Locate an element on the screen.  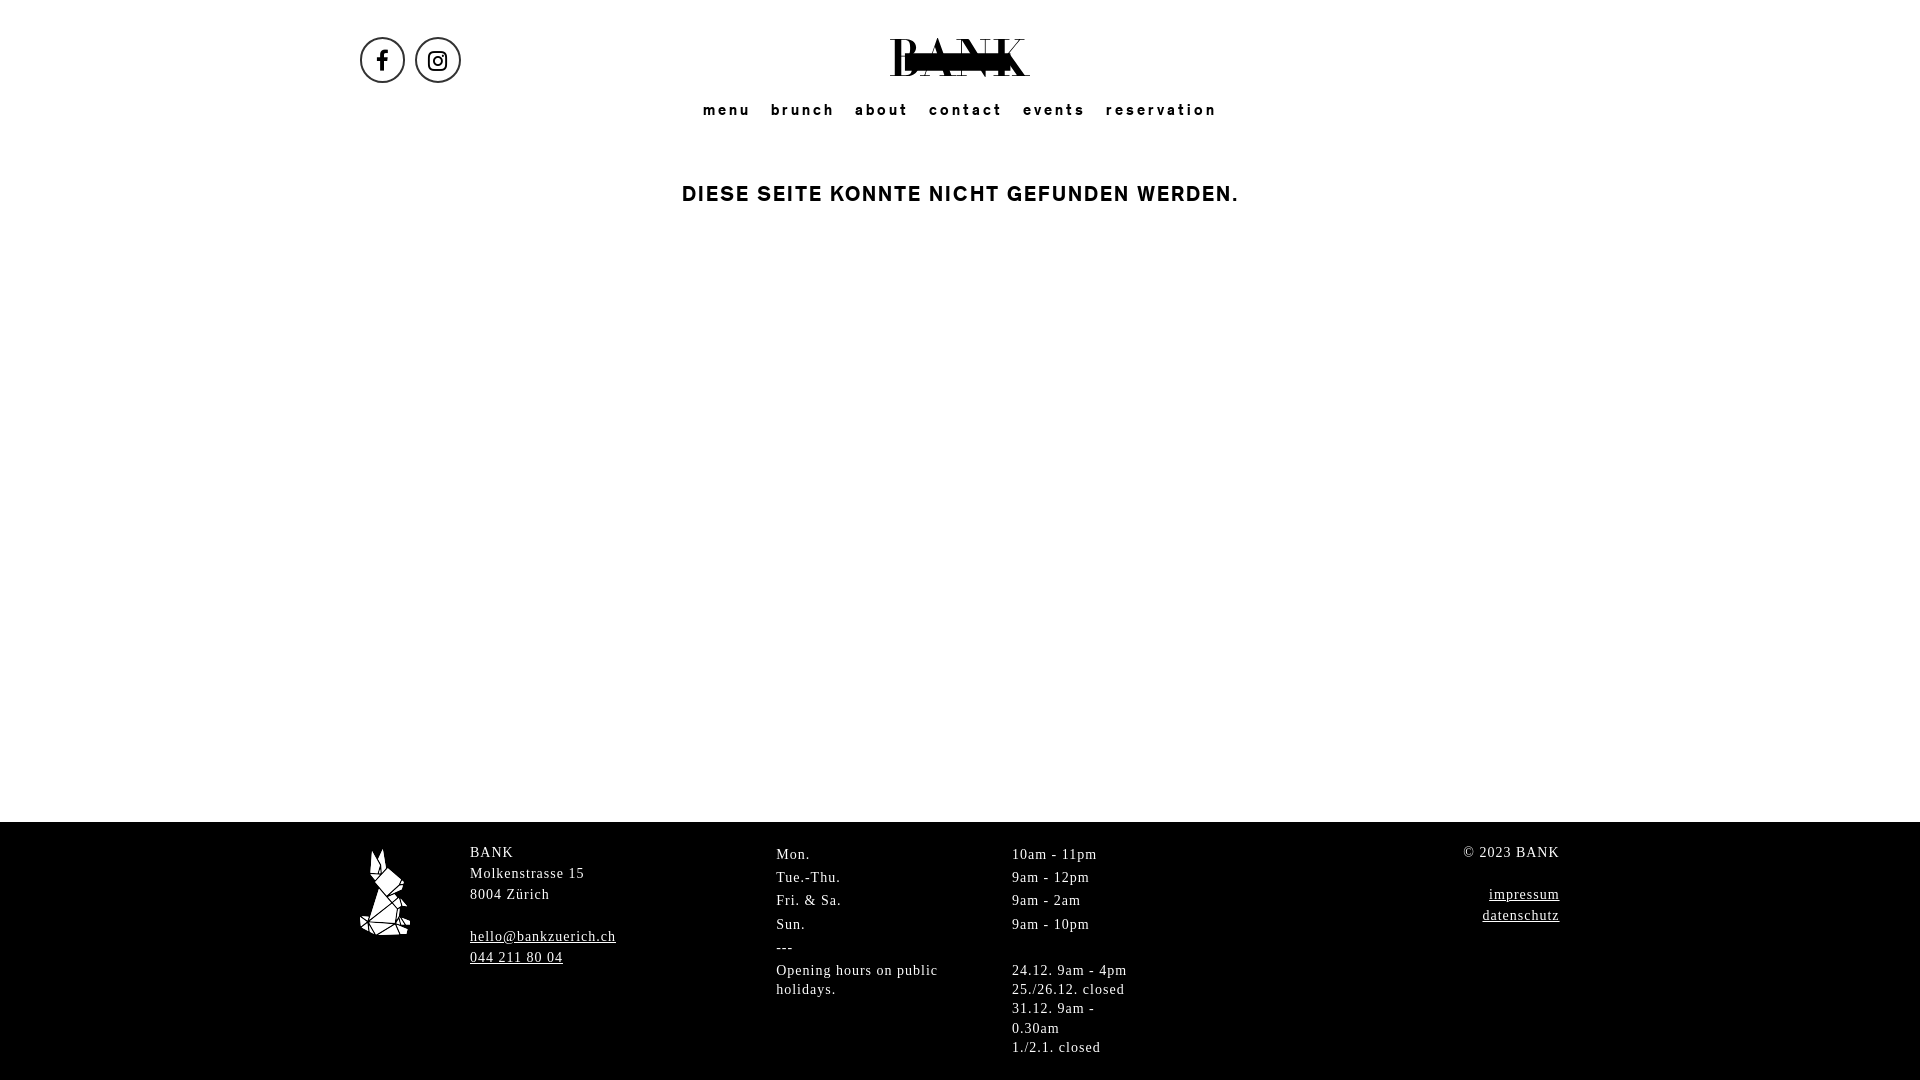
reservation is located at coordinates (1162, 112).